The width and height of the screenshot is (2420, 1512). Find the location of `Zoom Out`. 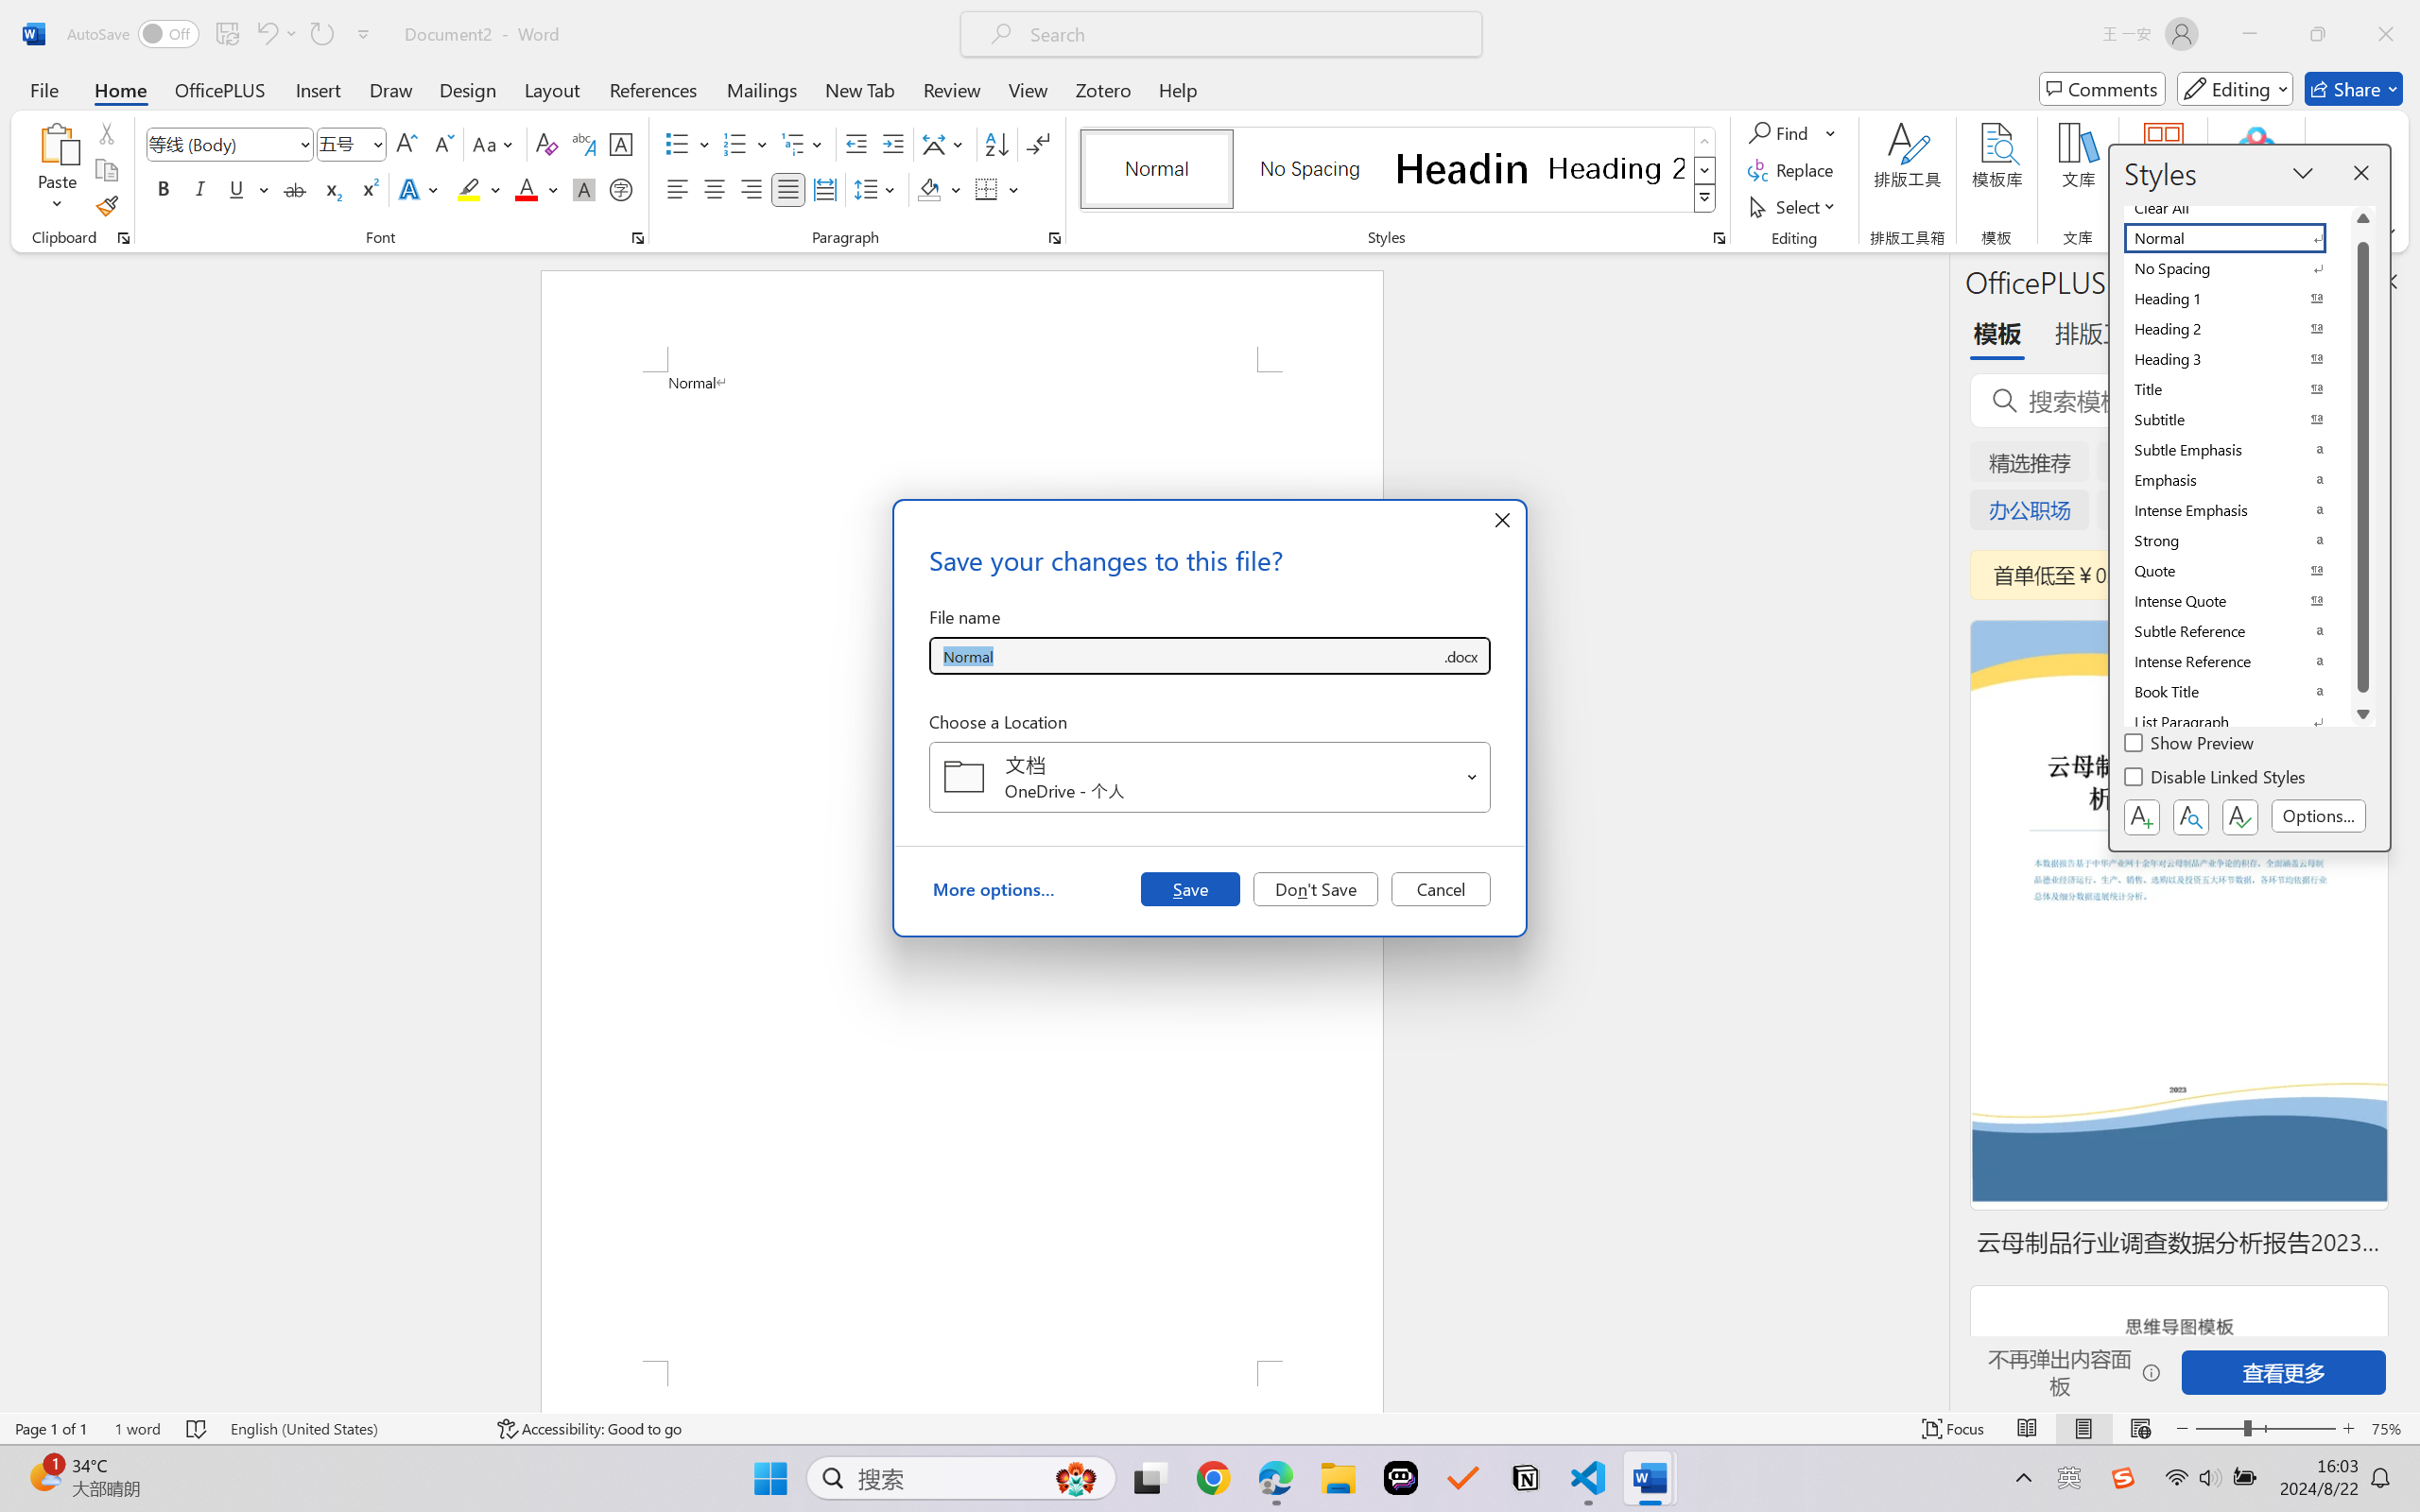

Zoom Out is located at coordinates (2219, 1429).